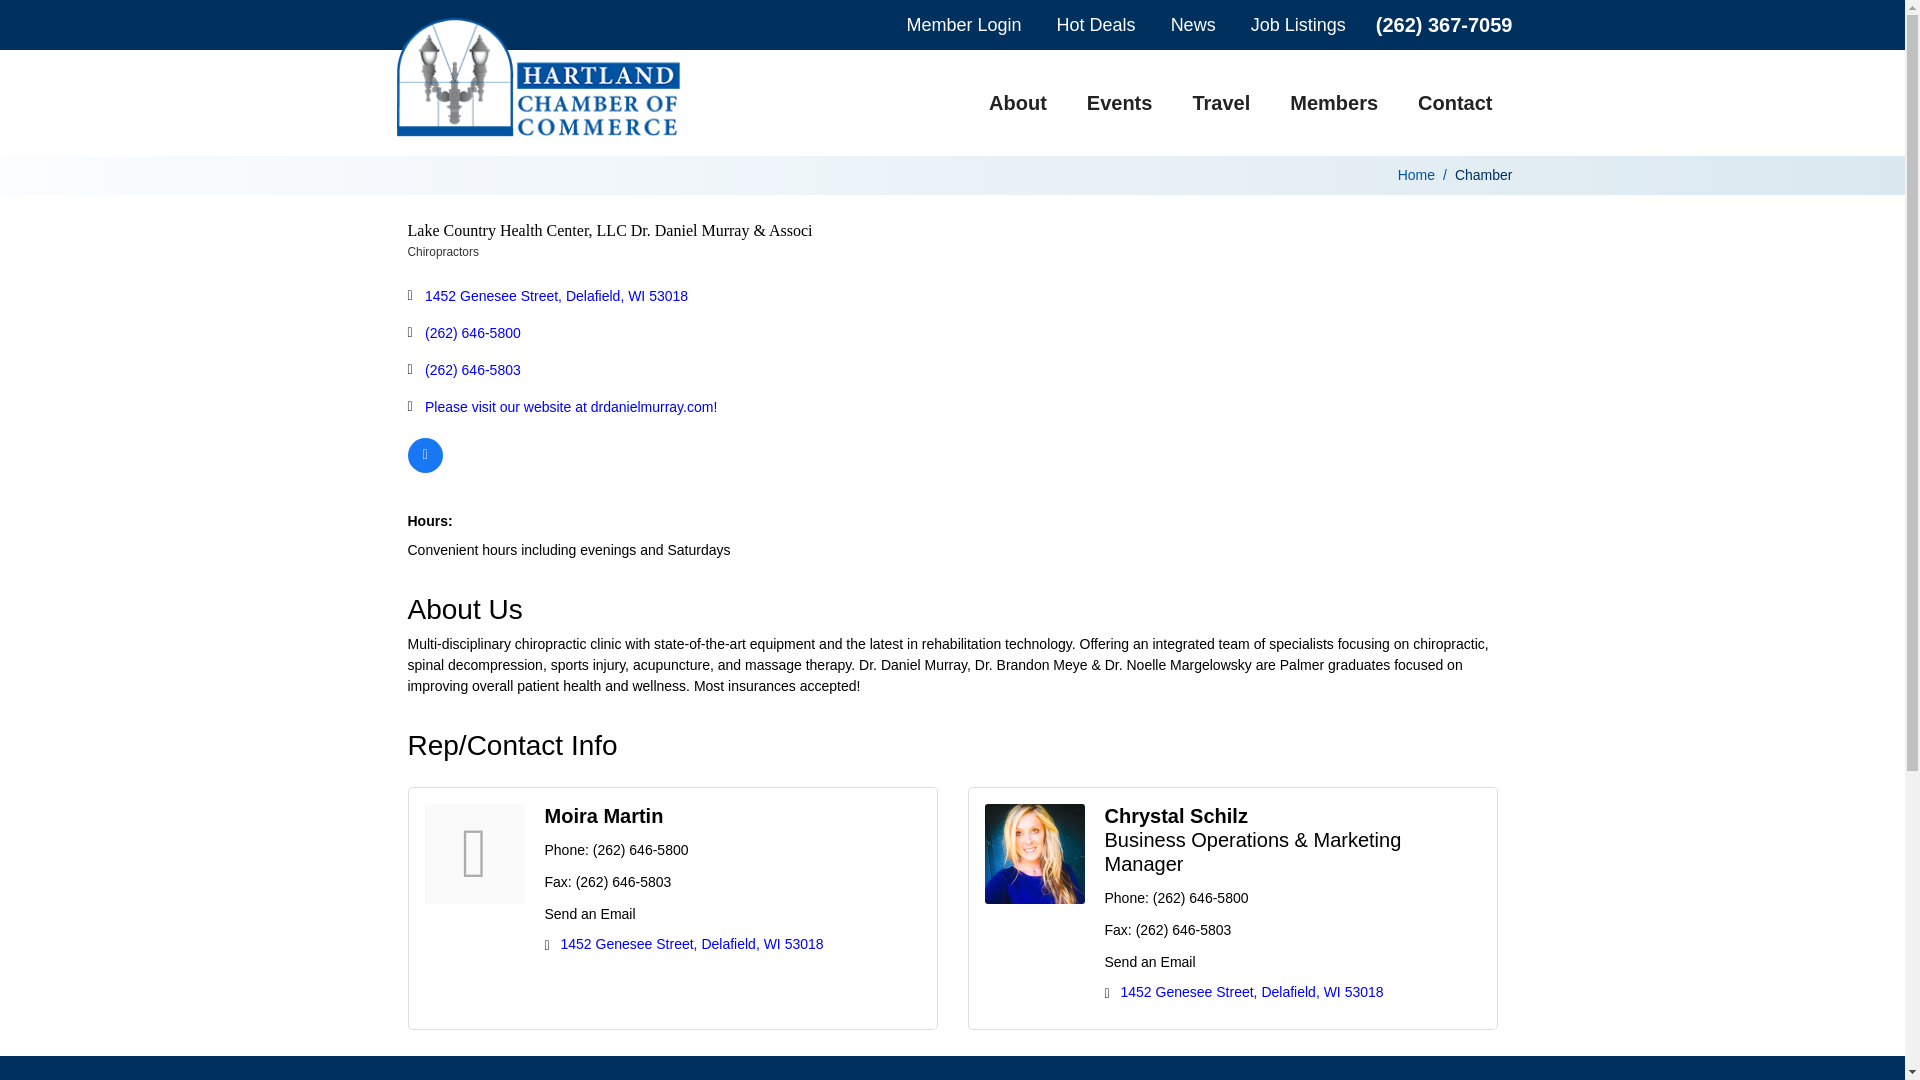 The image size is (1920, 1080). What do you see at coordinates (1120, 102) in the screenshot?
I see `Events` at bounding box center [1120, 102].